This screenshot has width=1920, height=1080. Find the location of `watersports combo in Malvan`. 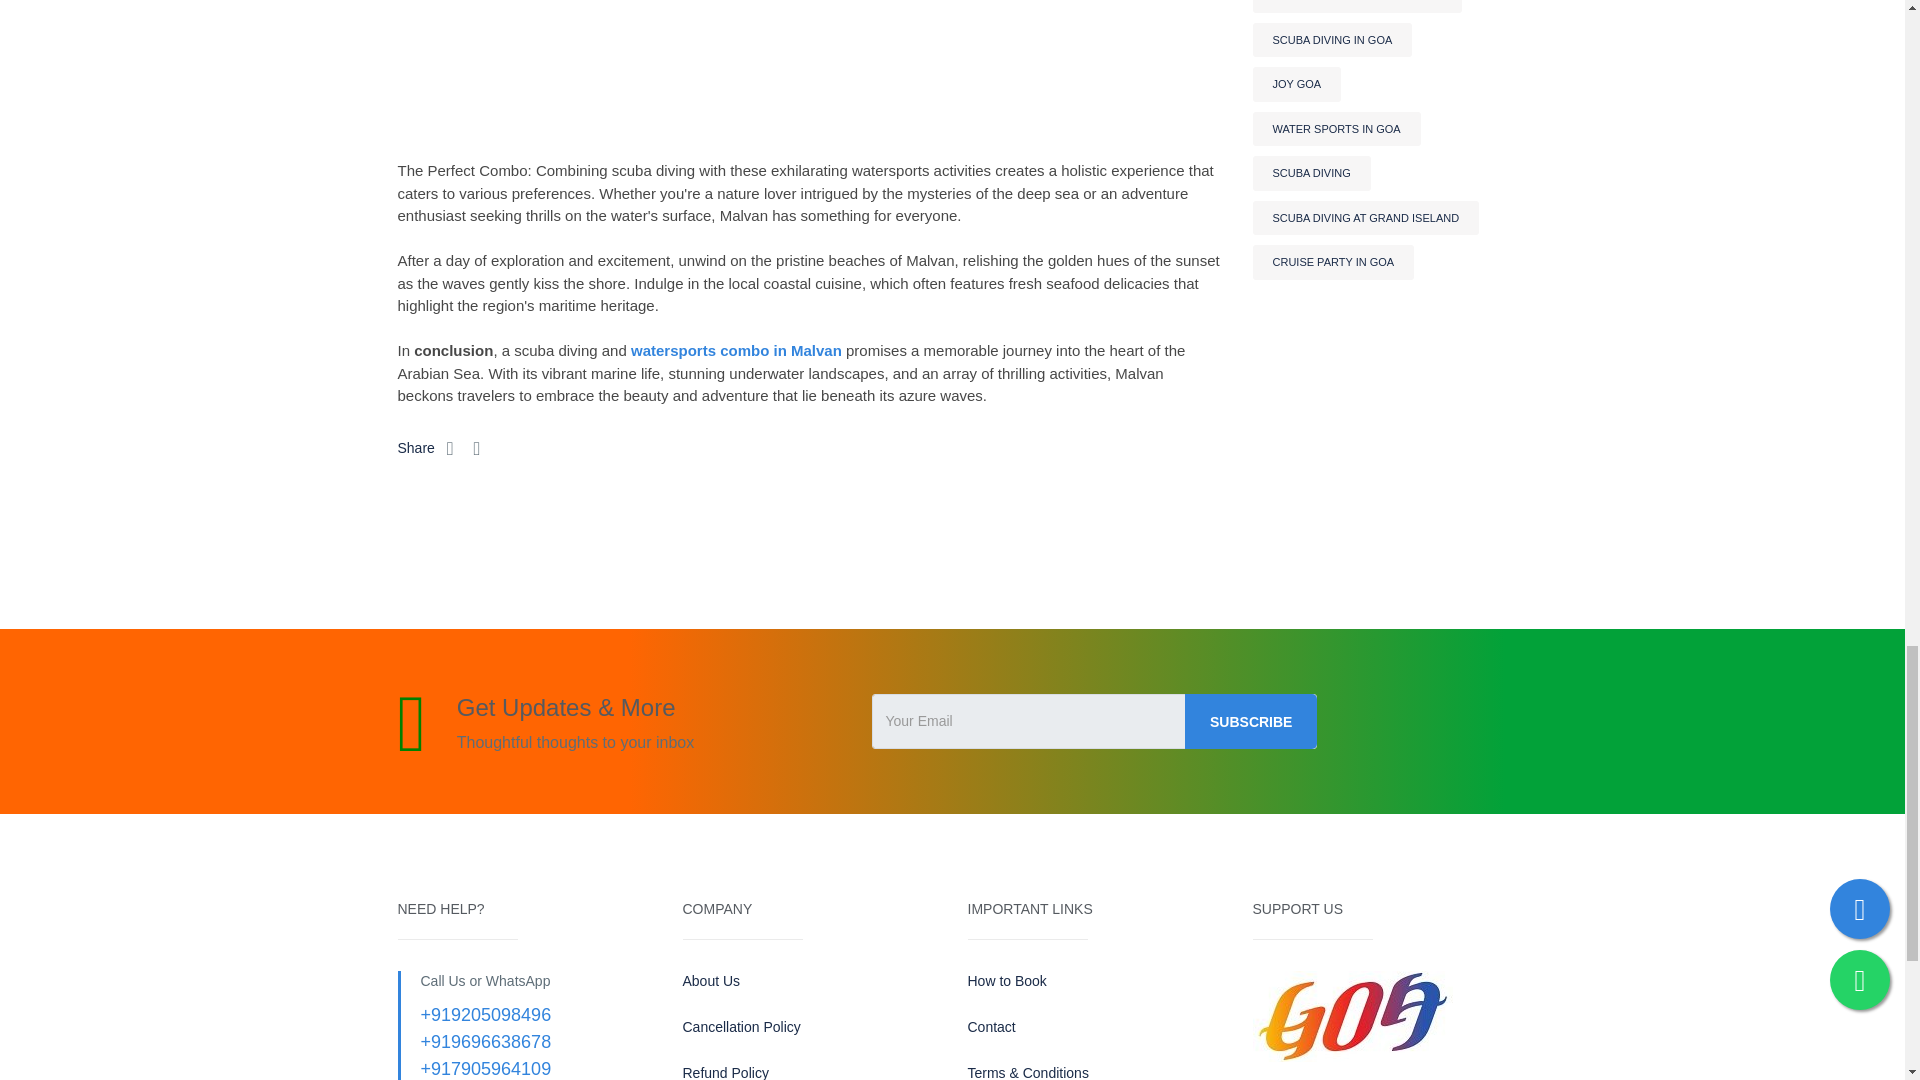

watersports combo in Malvan is located at coordinates (736, 350).